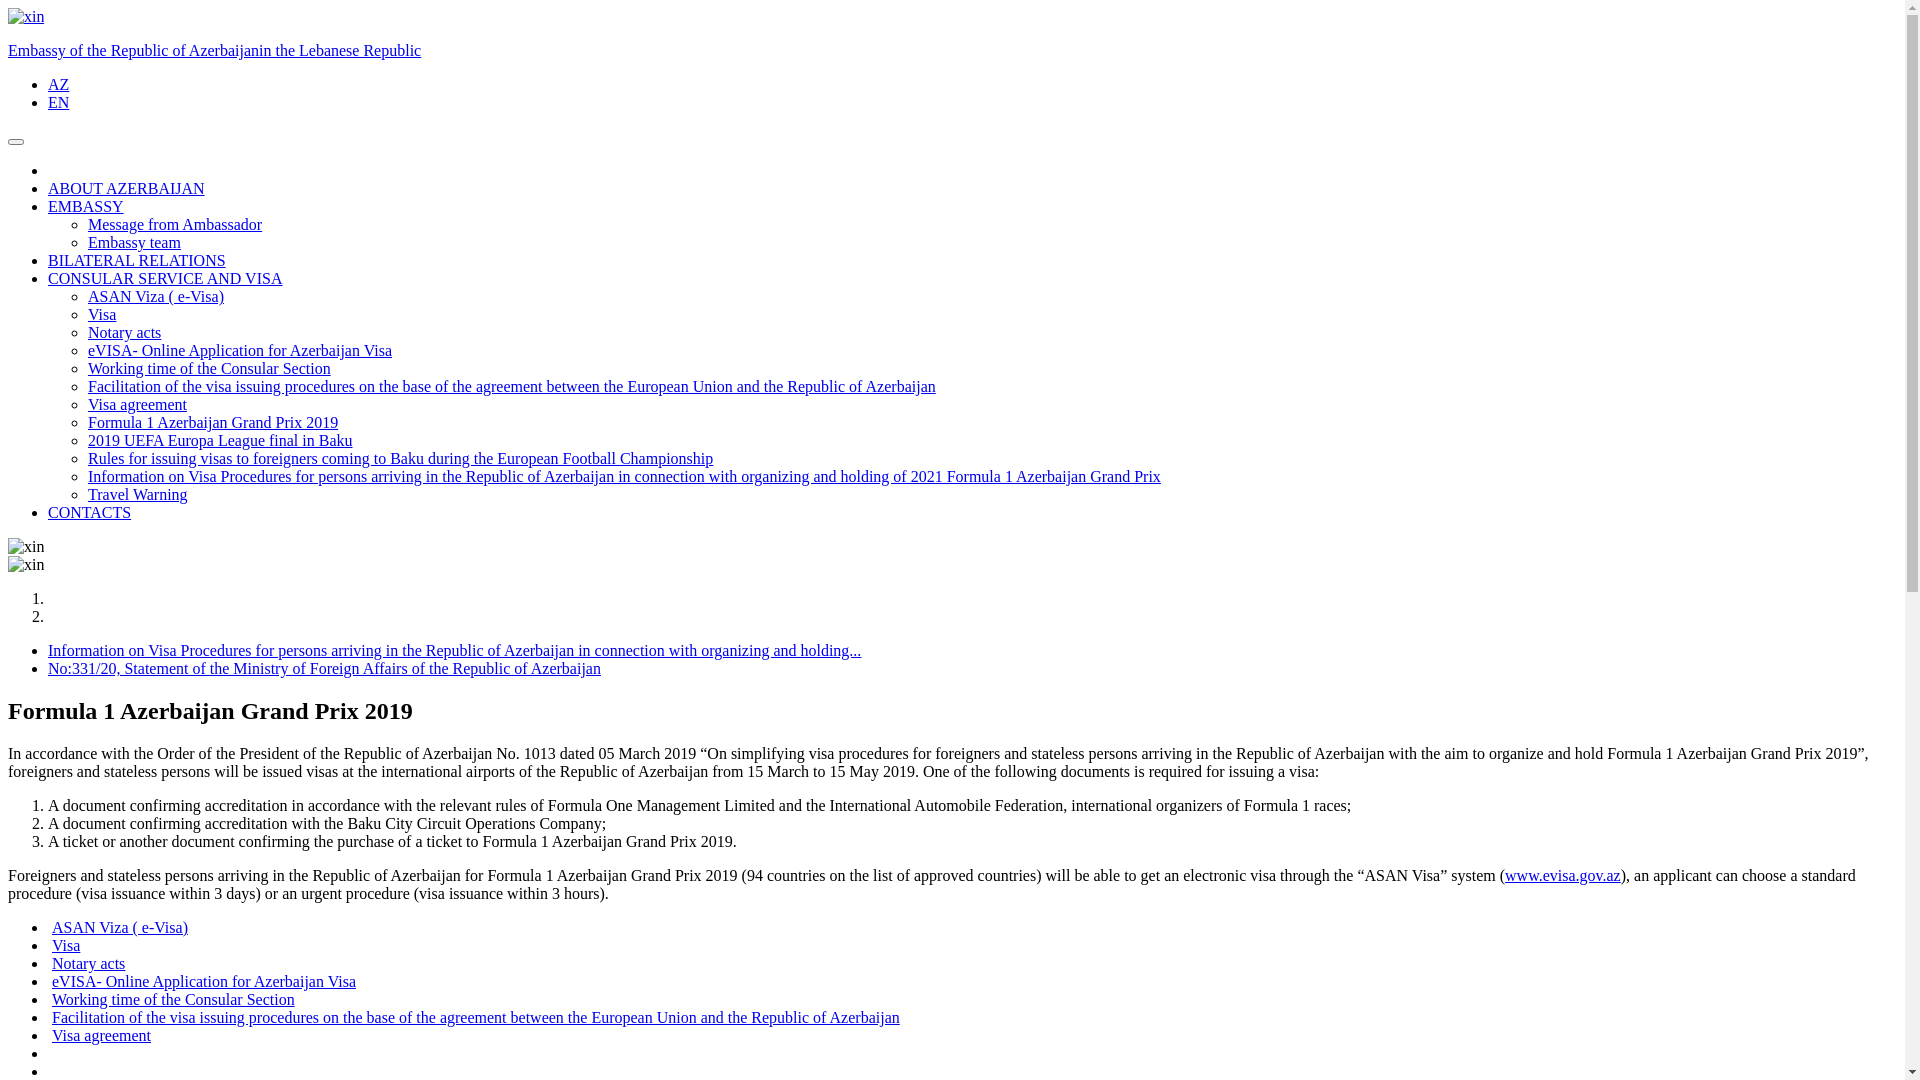 This screenshot has height=1080, width=1920. Describe the element at coordinates (90, 512) in the screenshot. I see `CONTACTS` at that location.